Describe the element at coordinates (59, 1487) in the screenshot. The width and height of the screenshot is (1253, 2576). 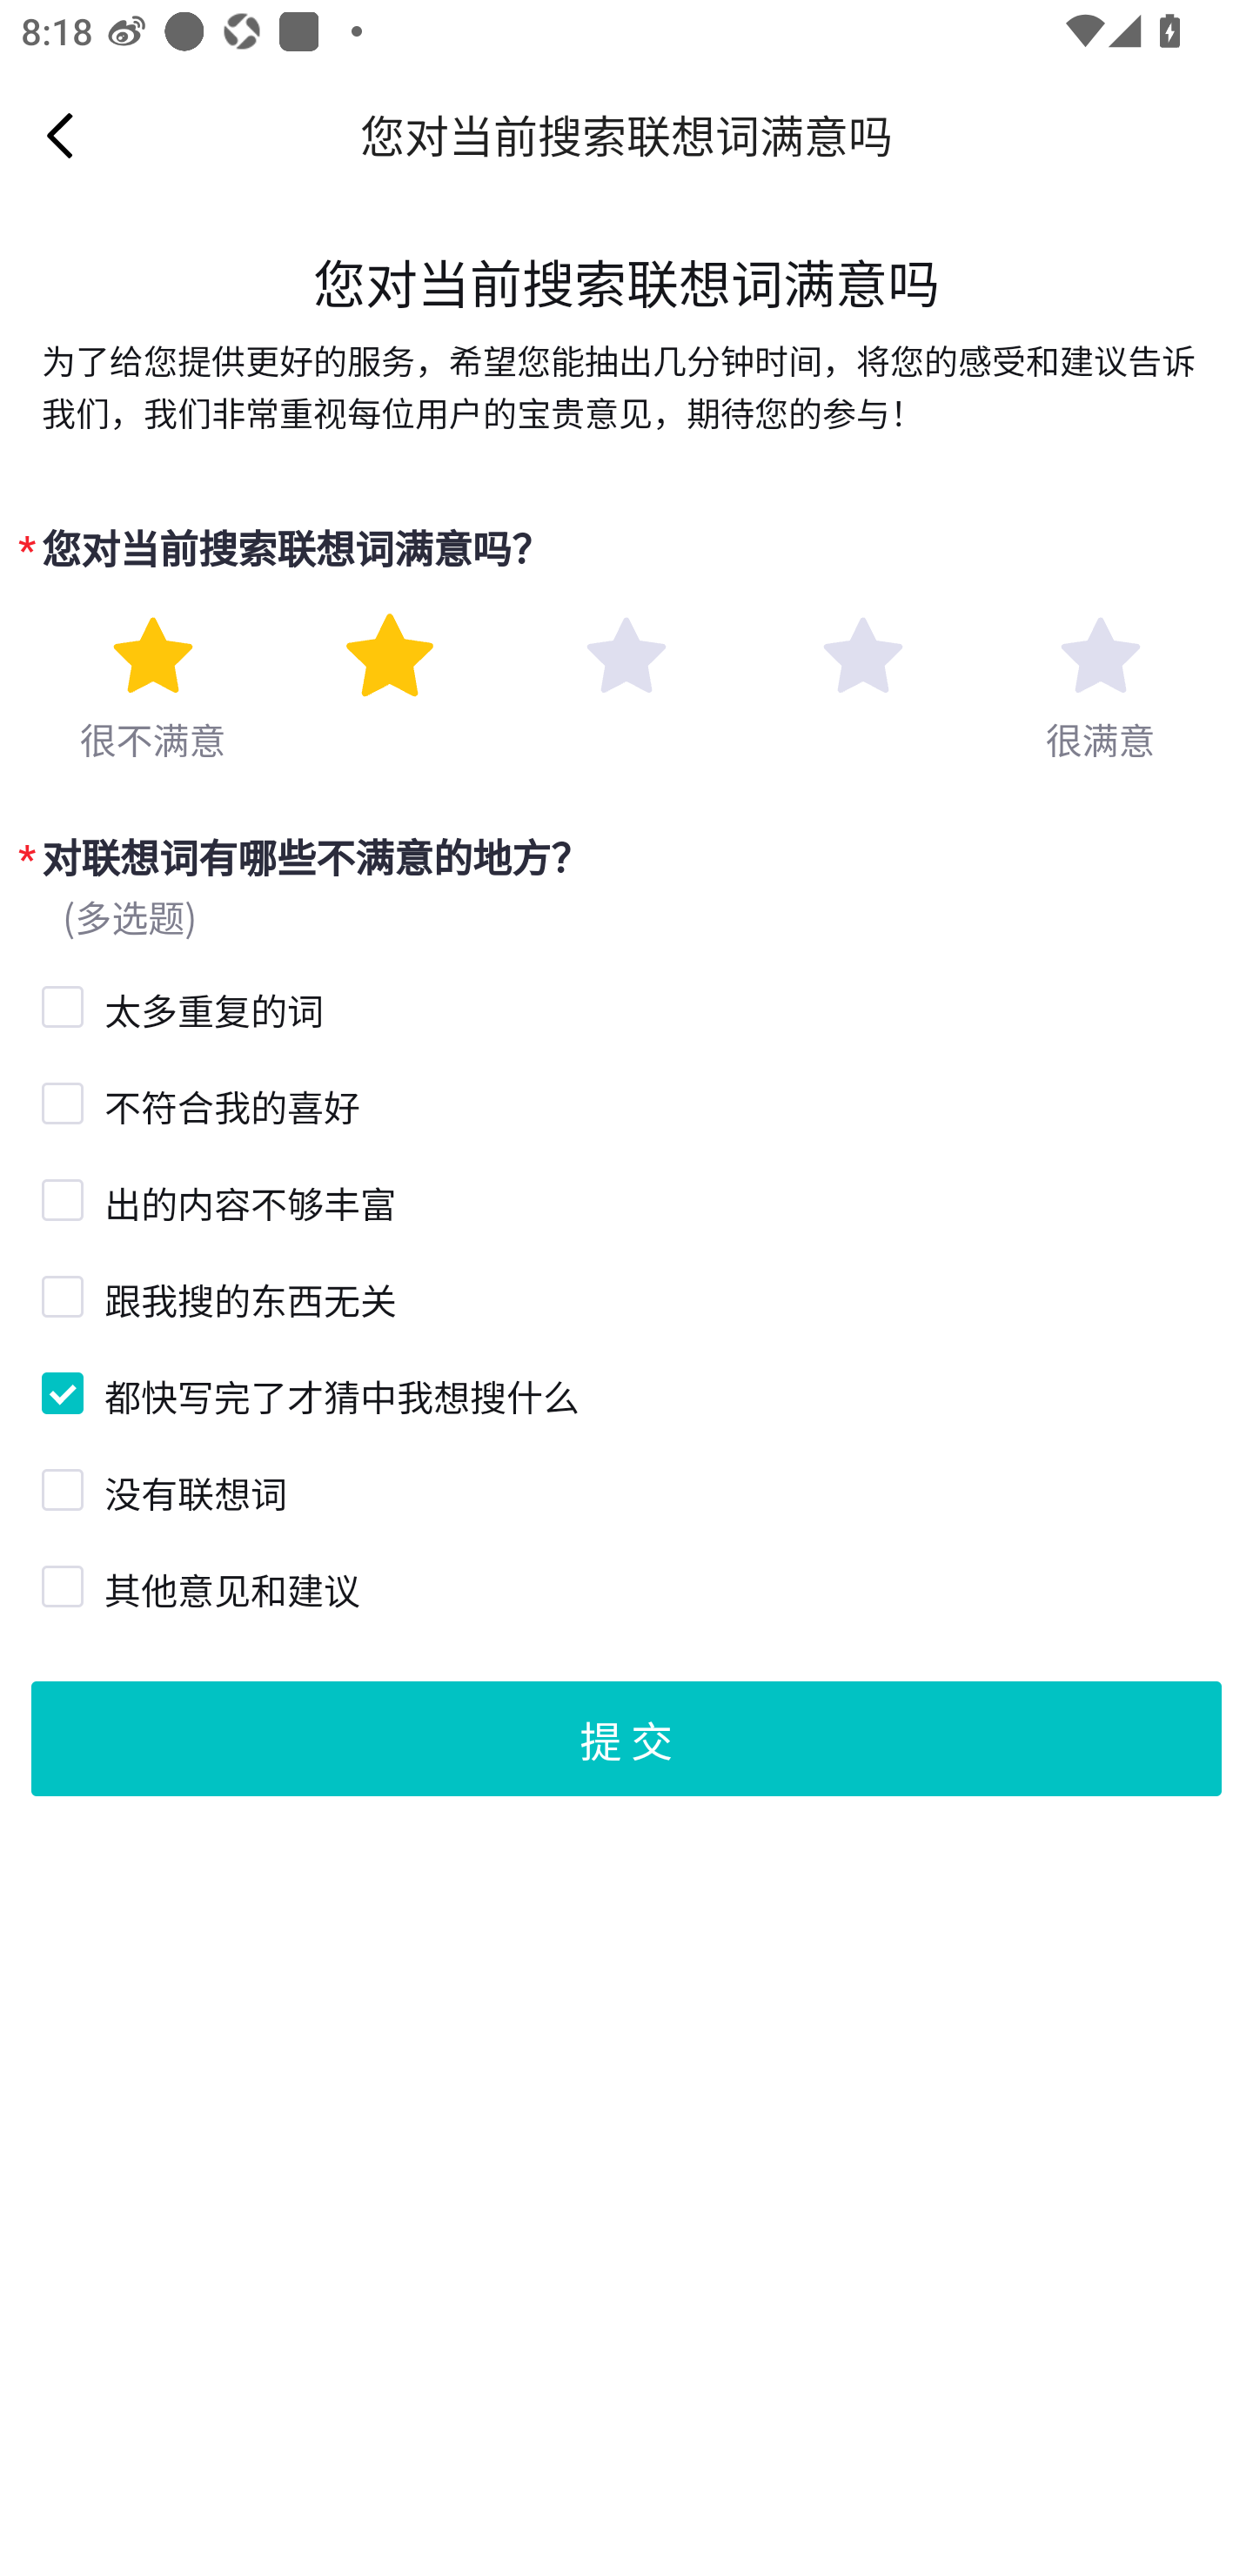
I see `没有联想词  ` at that location.